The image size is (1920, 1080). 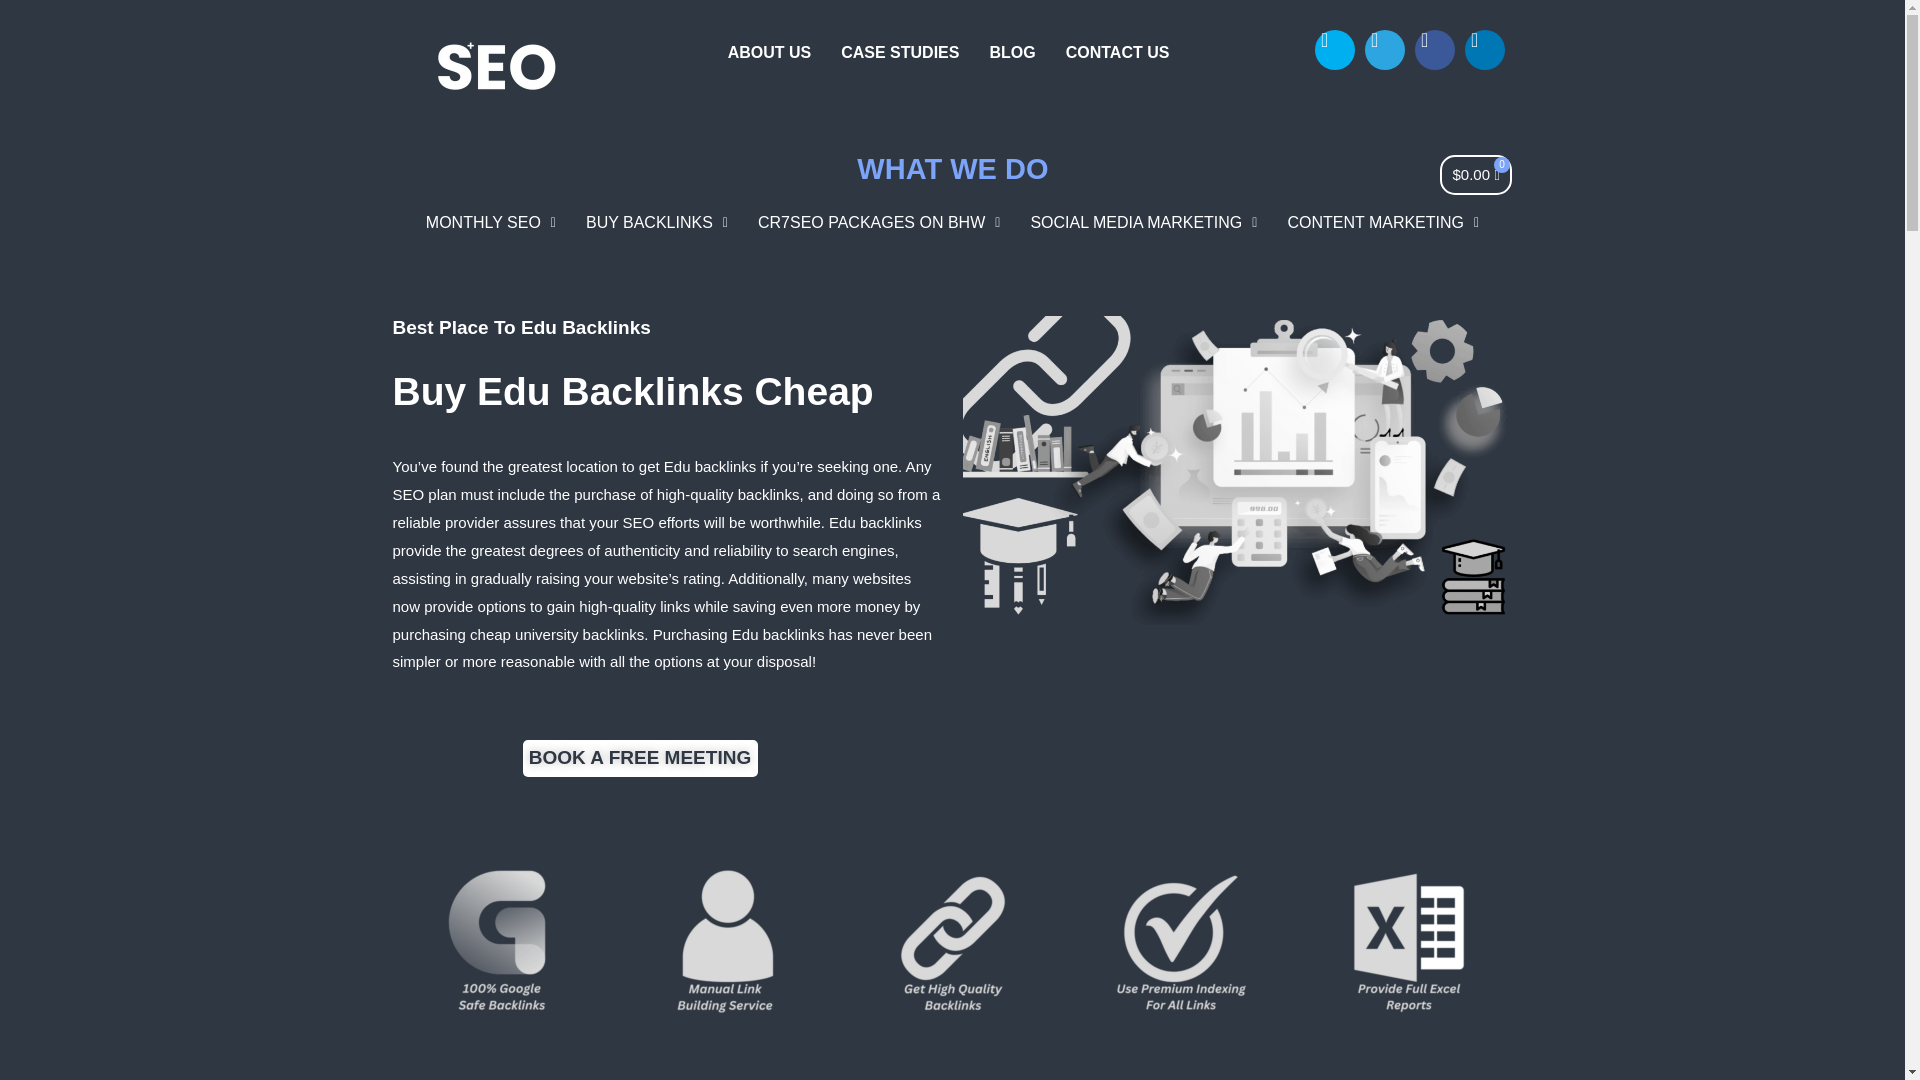 I want to click on Skype, so click(x=1335, y=50).